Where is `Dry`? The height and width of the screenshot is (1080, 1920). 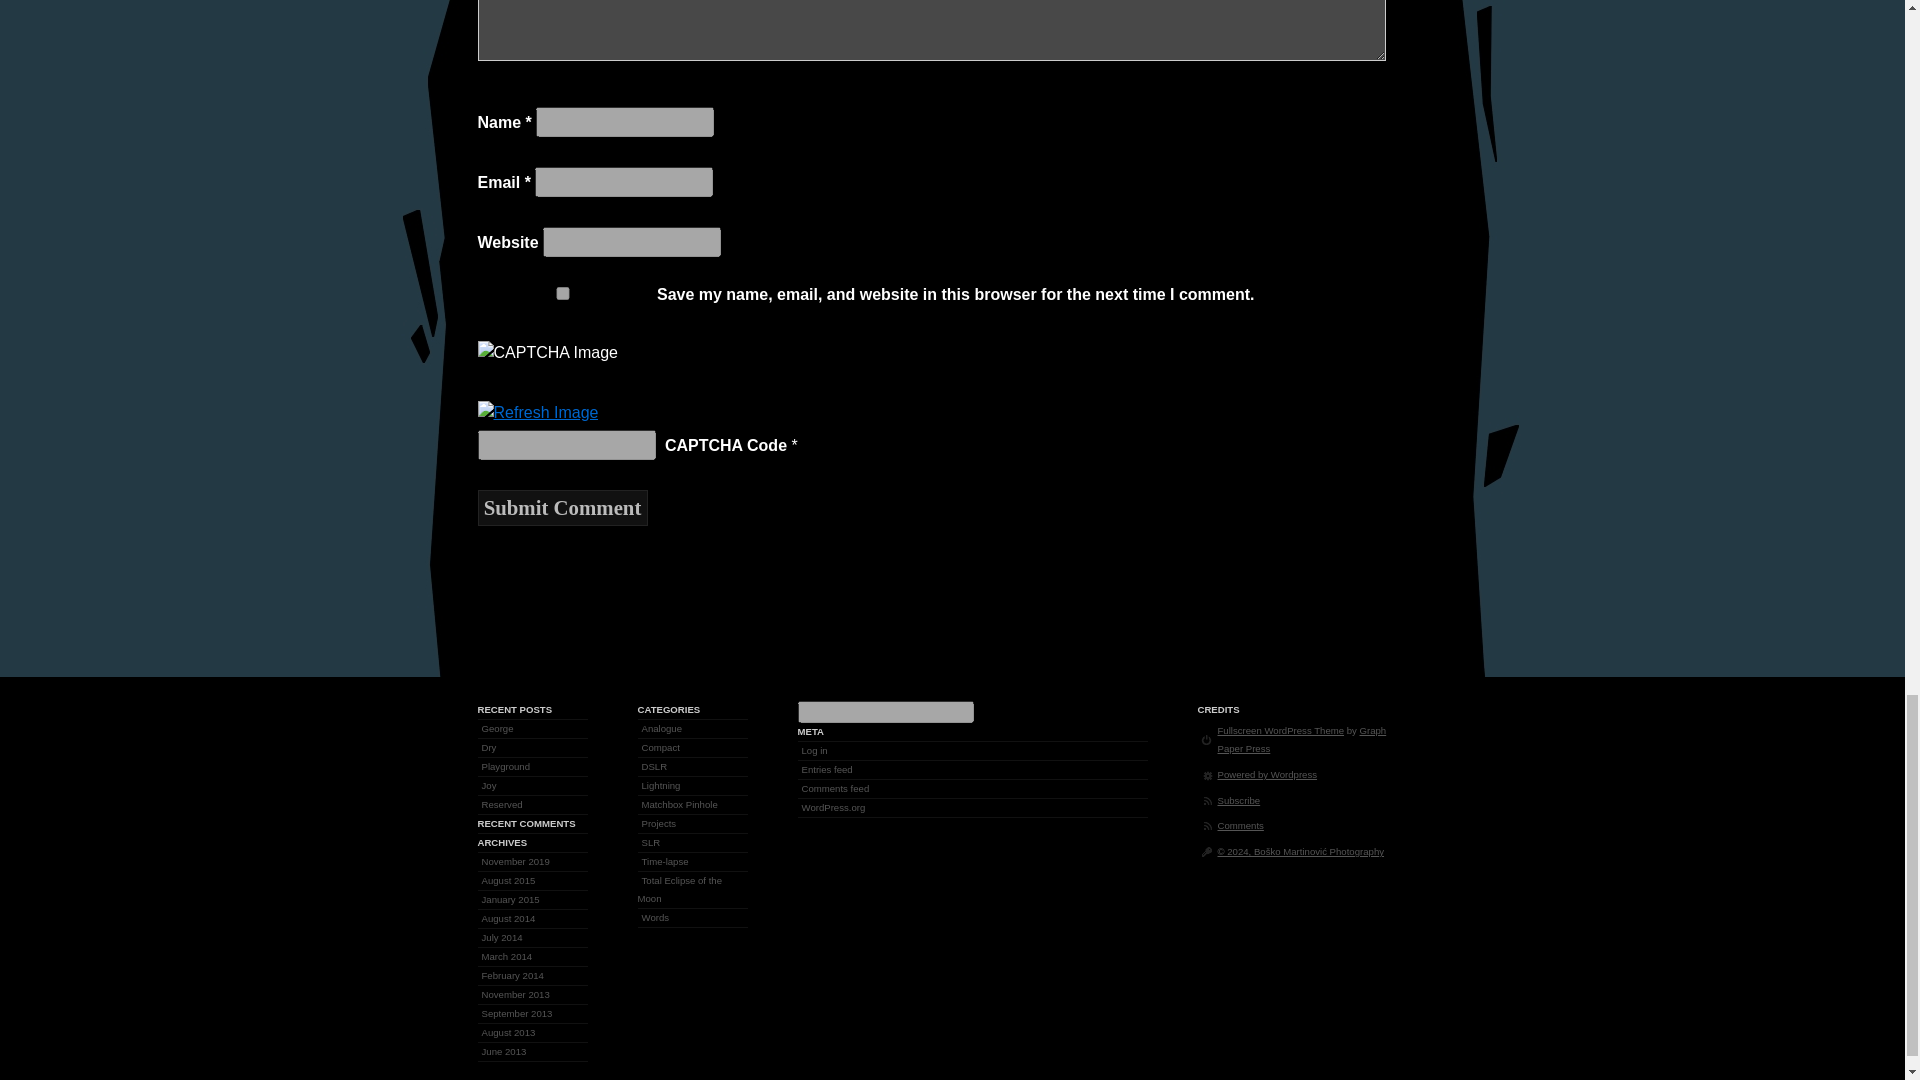
Dry is located at coordinates (490, 747).